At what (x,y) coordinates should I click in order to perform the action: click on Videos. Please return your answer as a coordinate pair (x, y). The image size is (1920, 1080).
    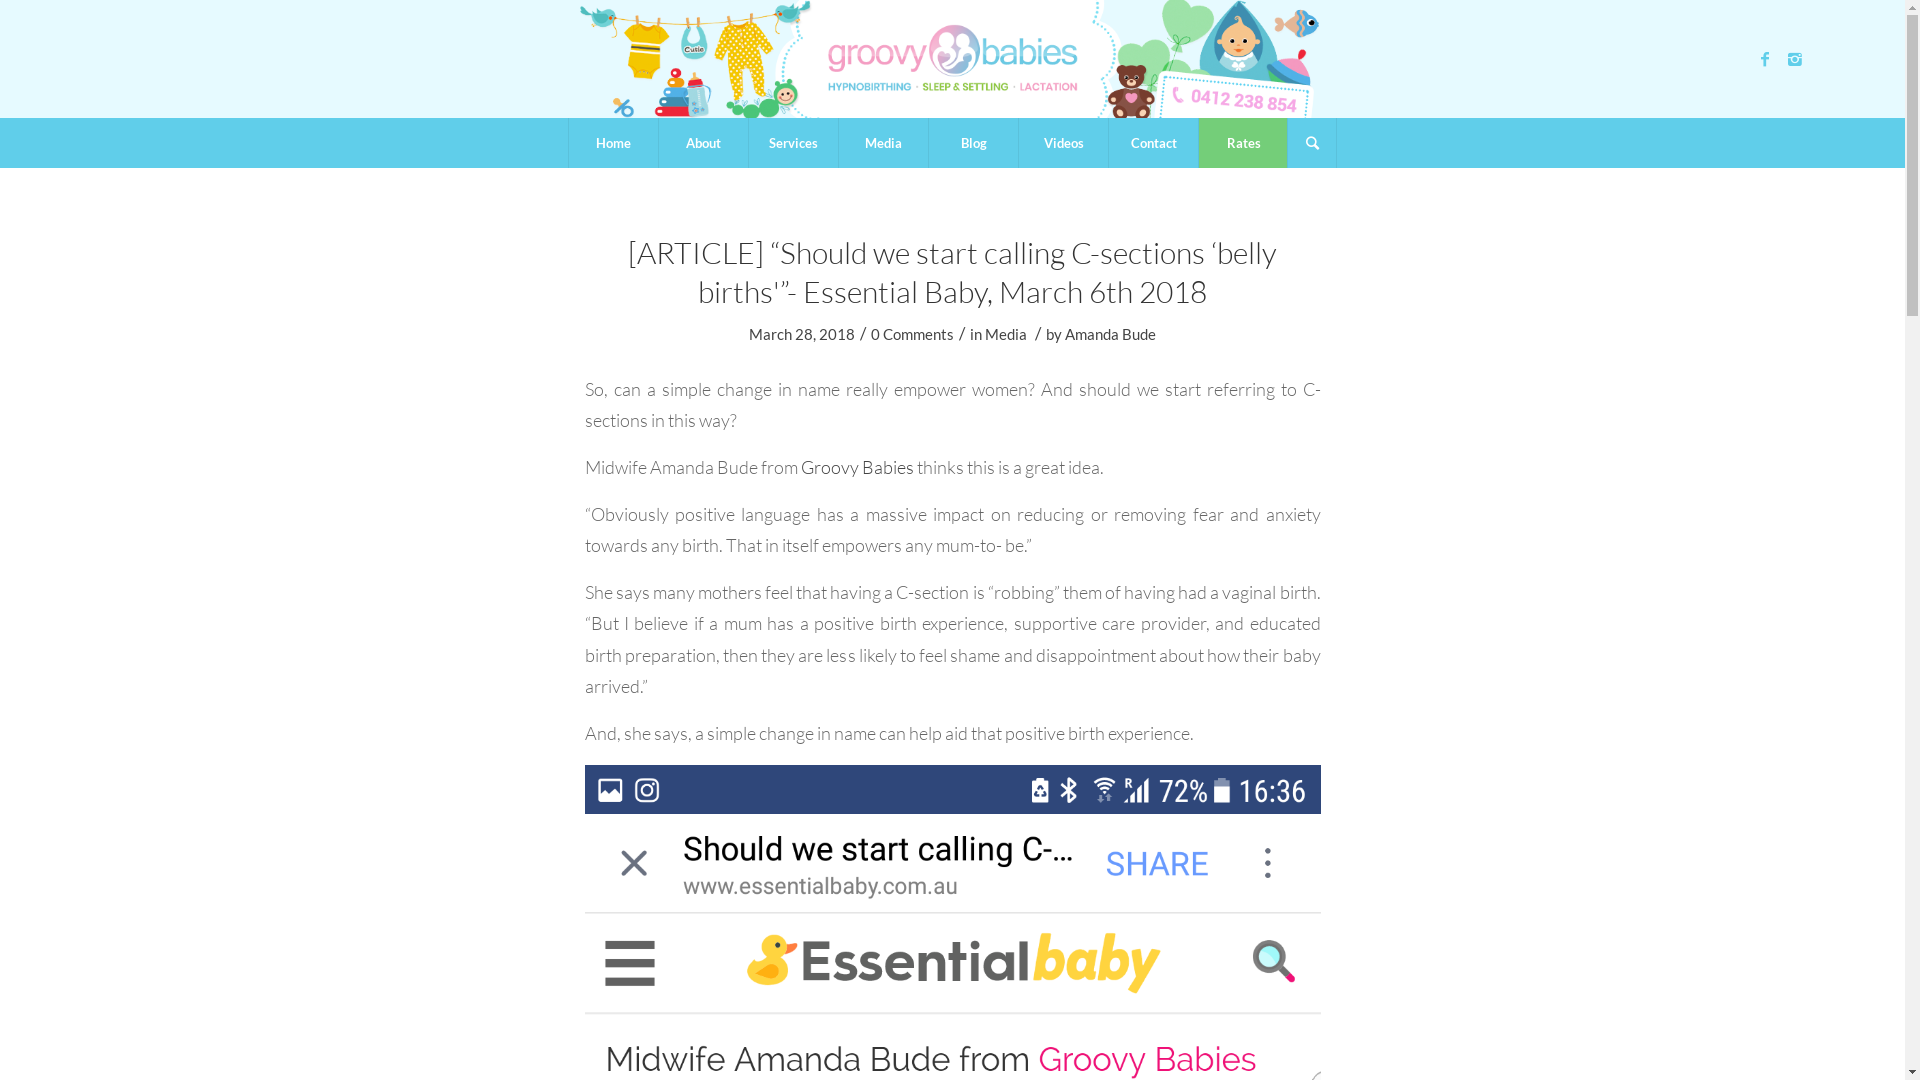
    Looking at the image, I should click on (1062, 143).